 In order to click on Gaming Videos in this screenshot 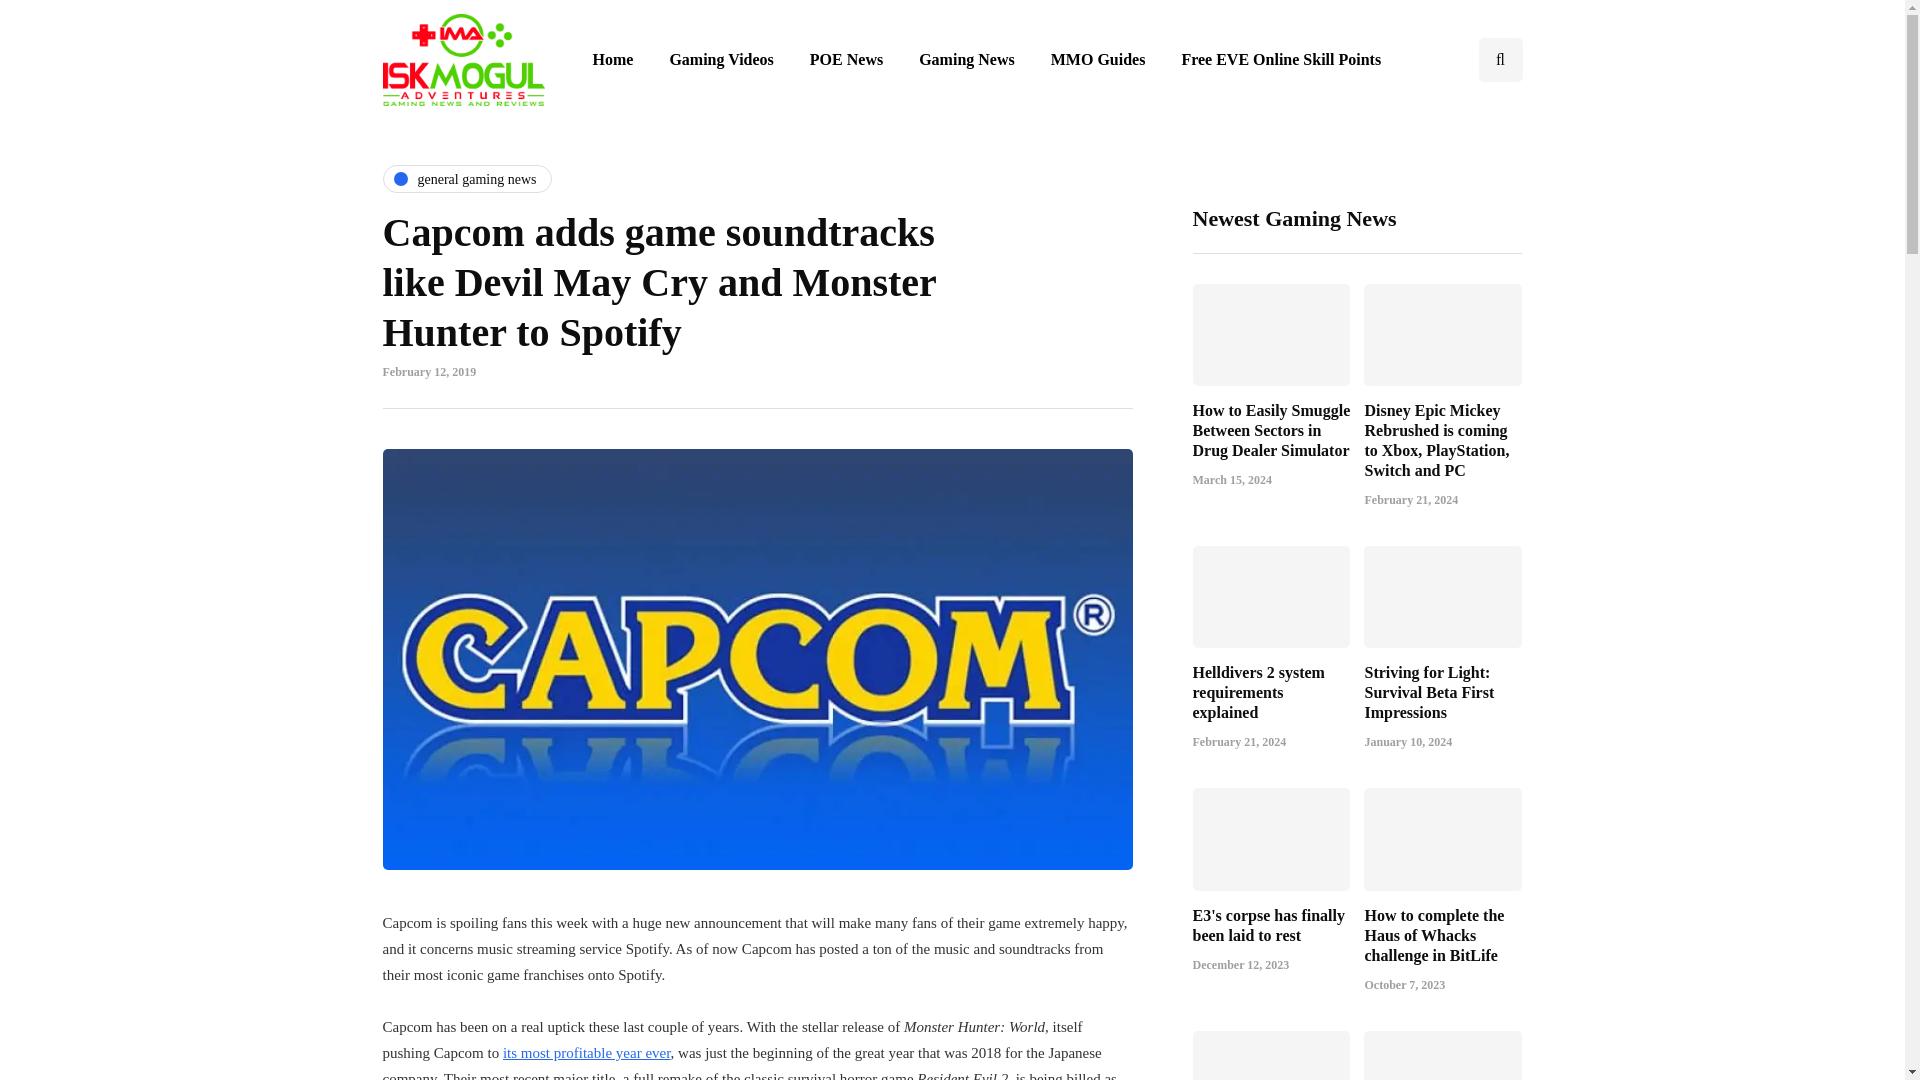, I will do `click(720, 60)`.